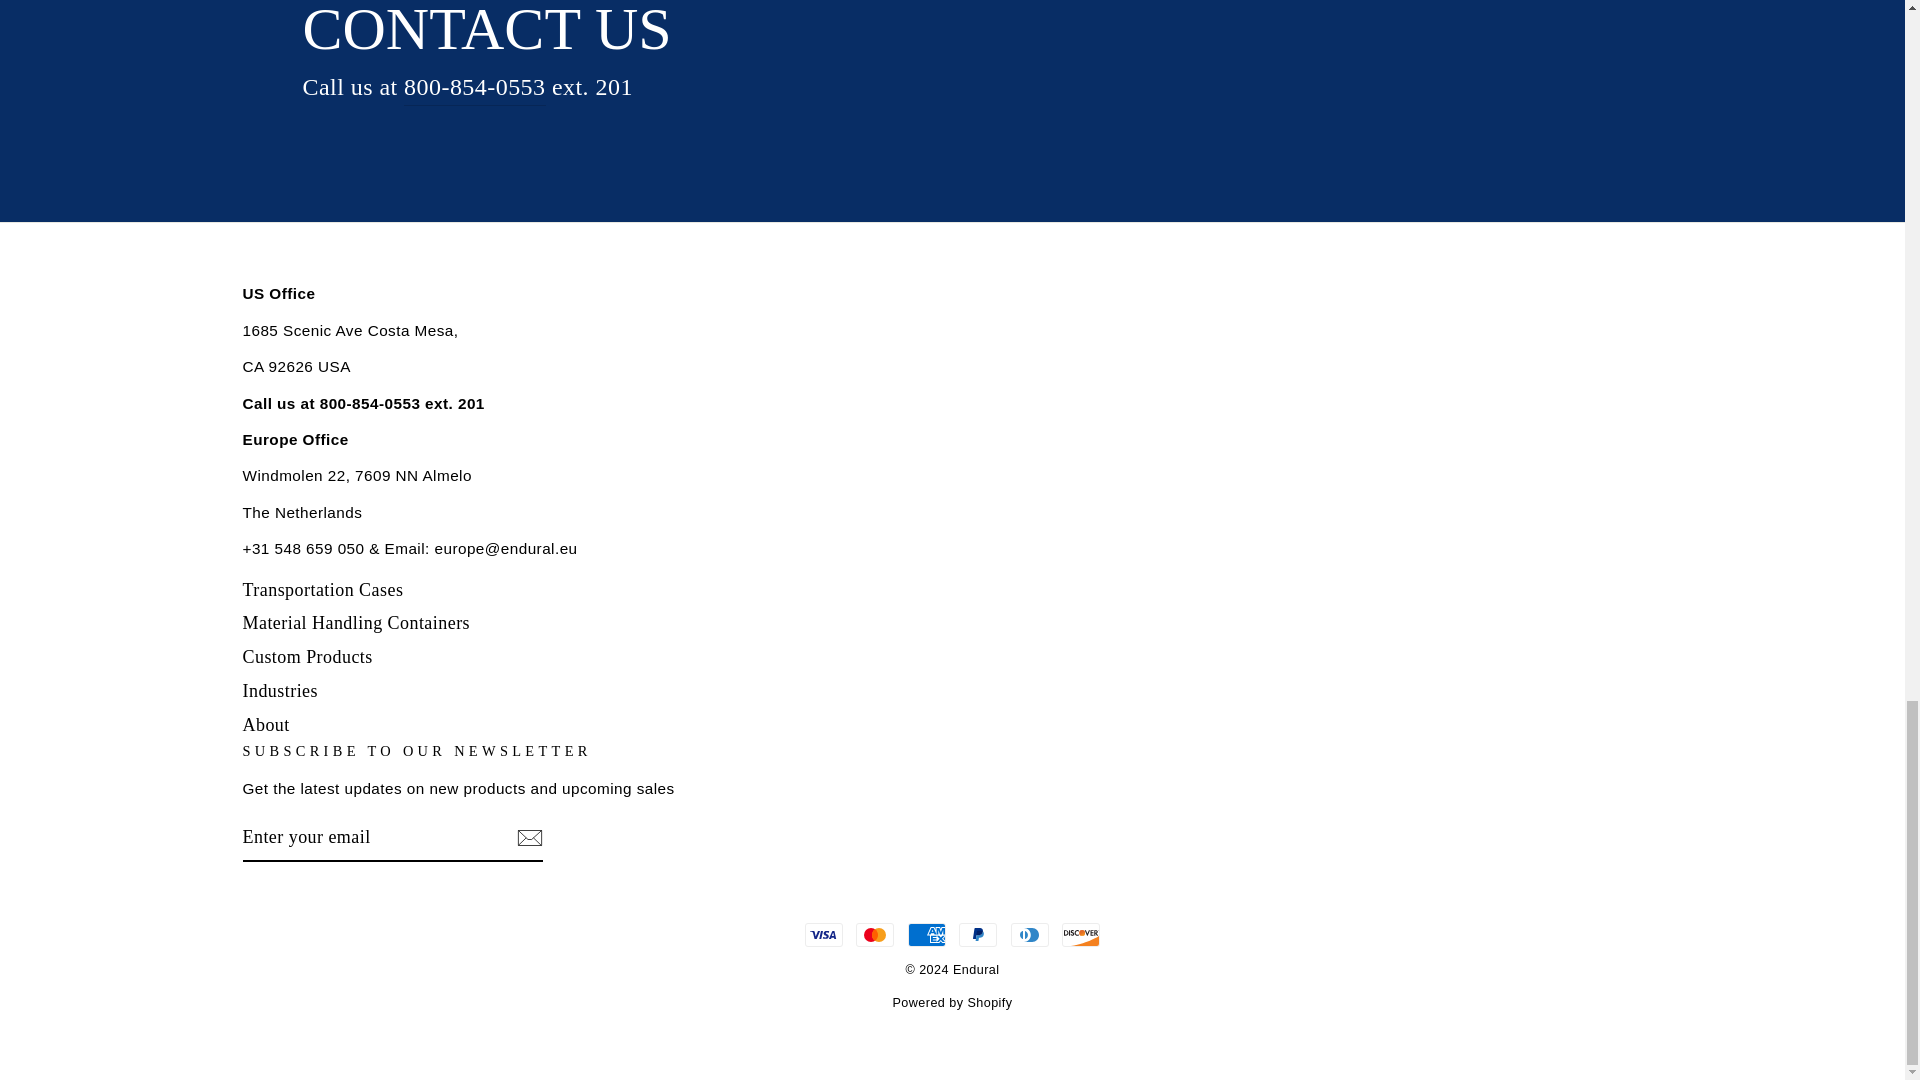 This screenshot has width=1920, height=1080. I want to click on Diners Club, so click(1030, 935).